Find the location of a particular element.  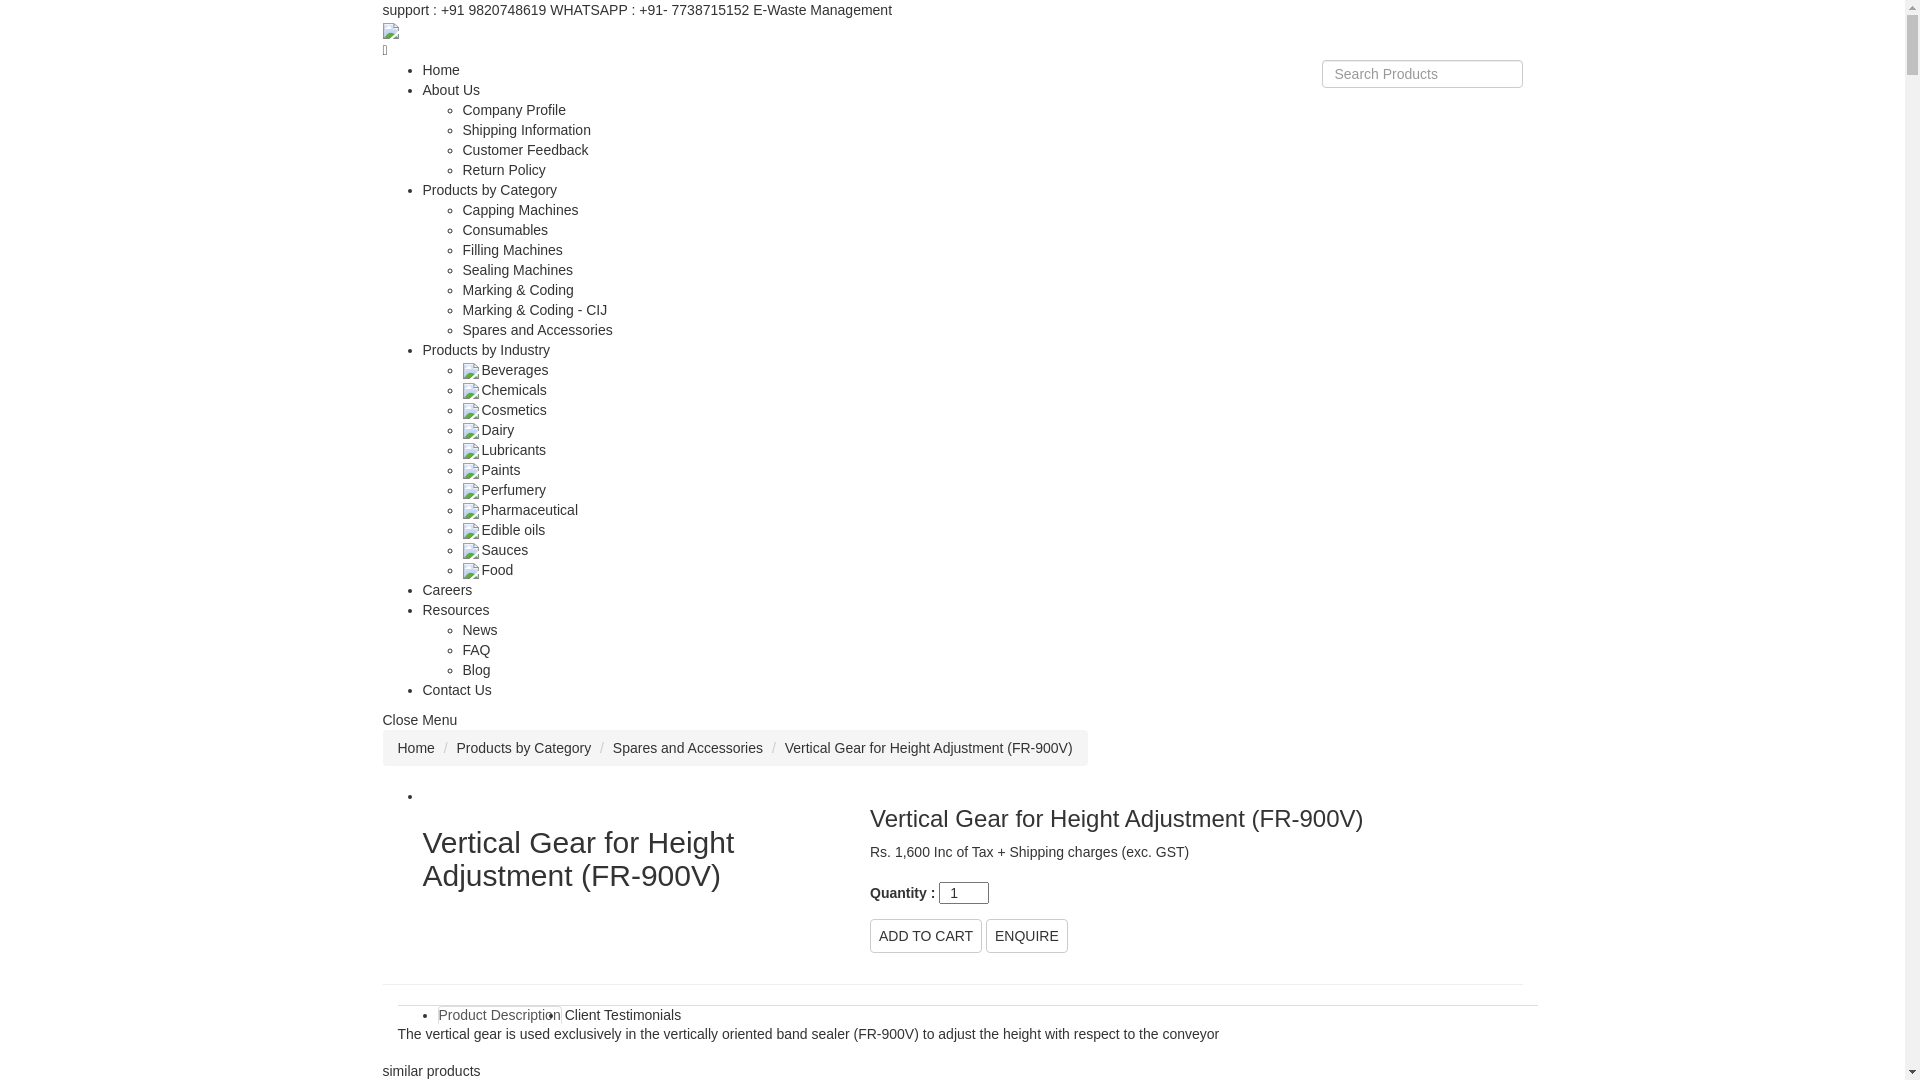

Client Testimonials is located at coordinates (623, 1015).